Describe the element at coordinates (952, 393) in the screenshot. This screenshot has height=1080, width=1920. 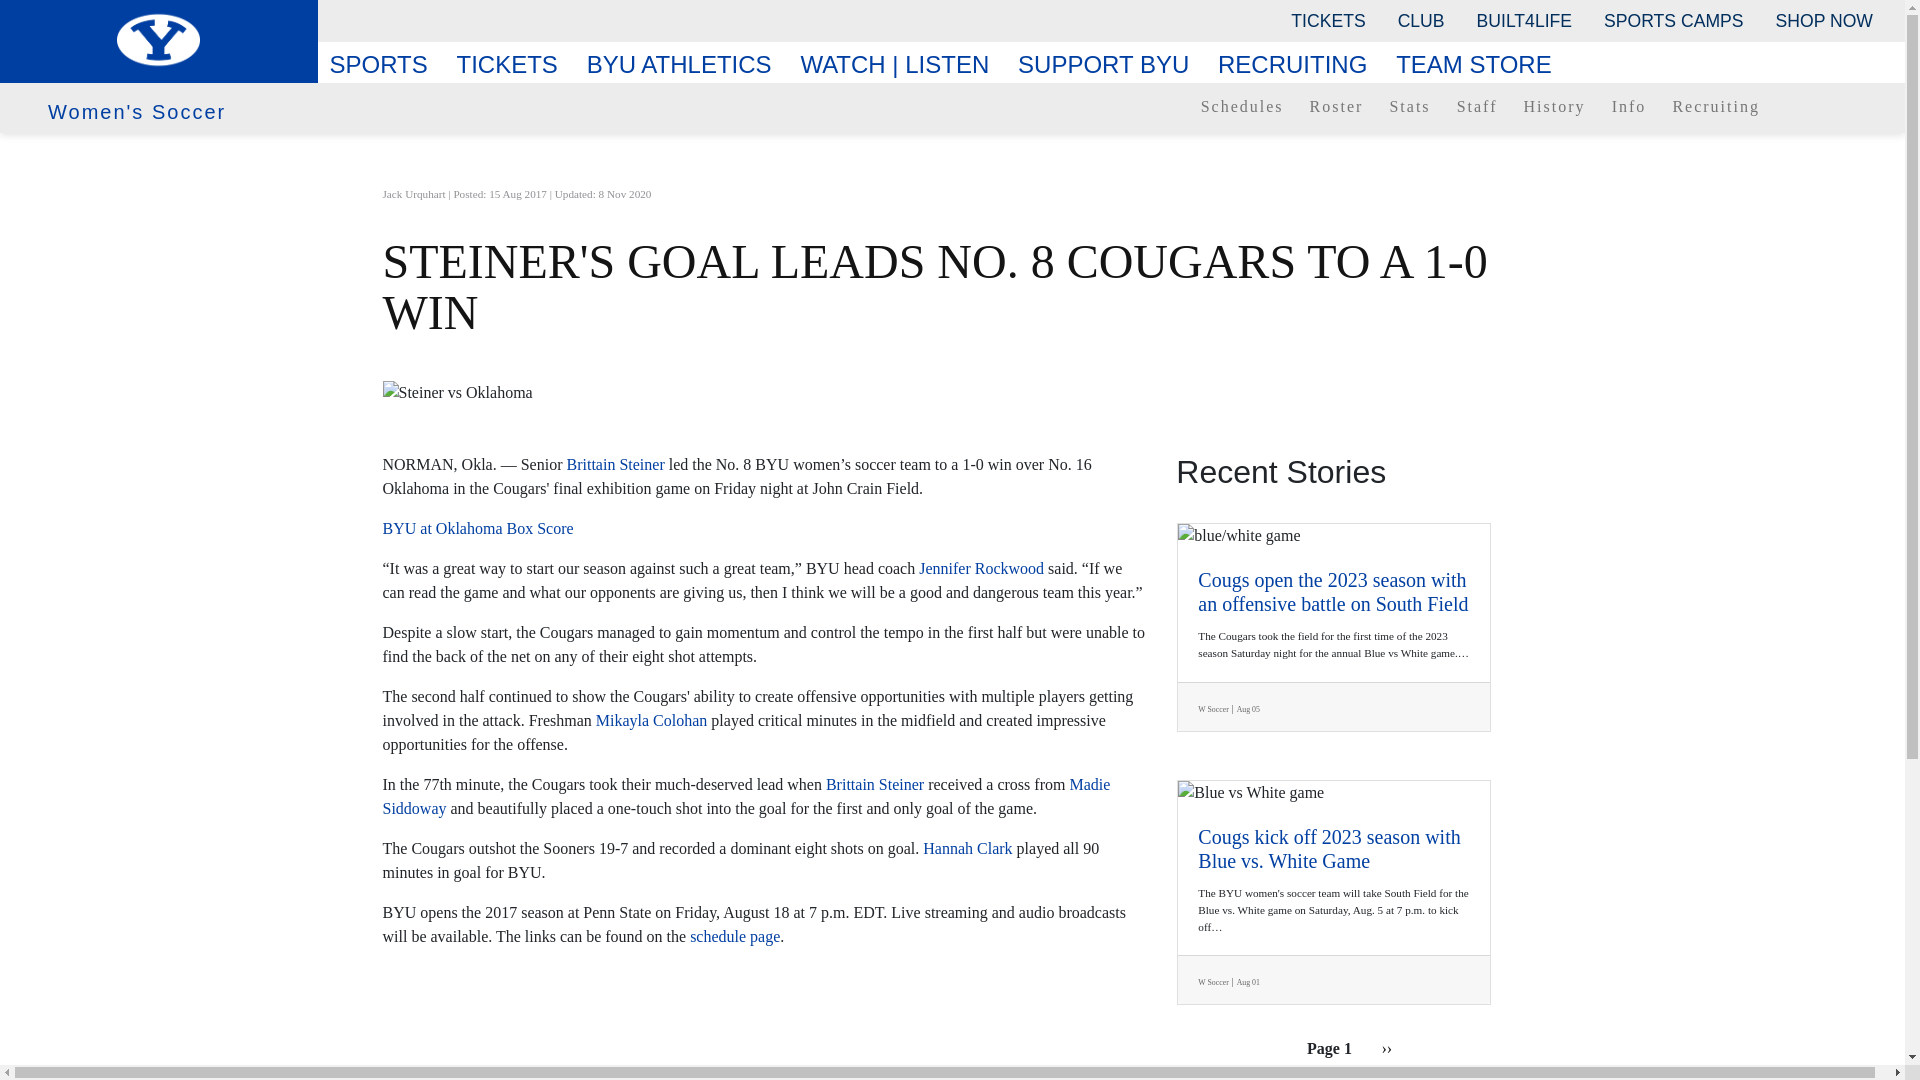
I see `Steiner vs Oklahoma` at that location.